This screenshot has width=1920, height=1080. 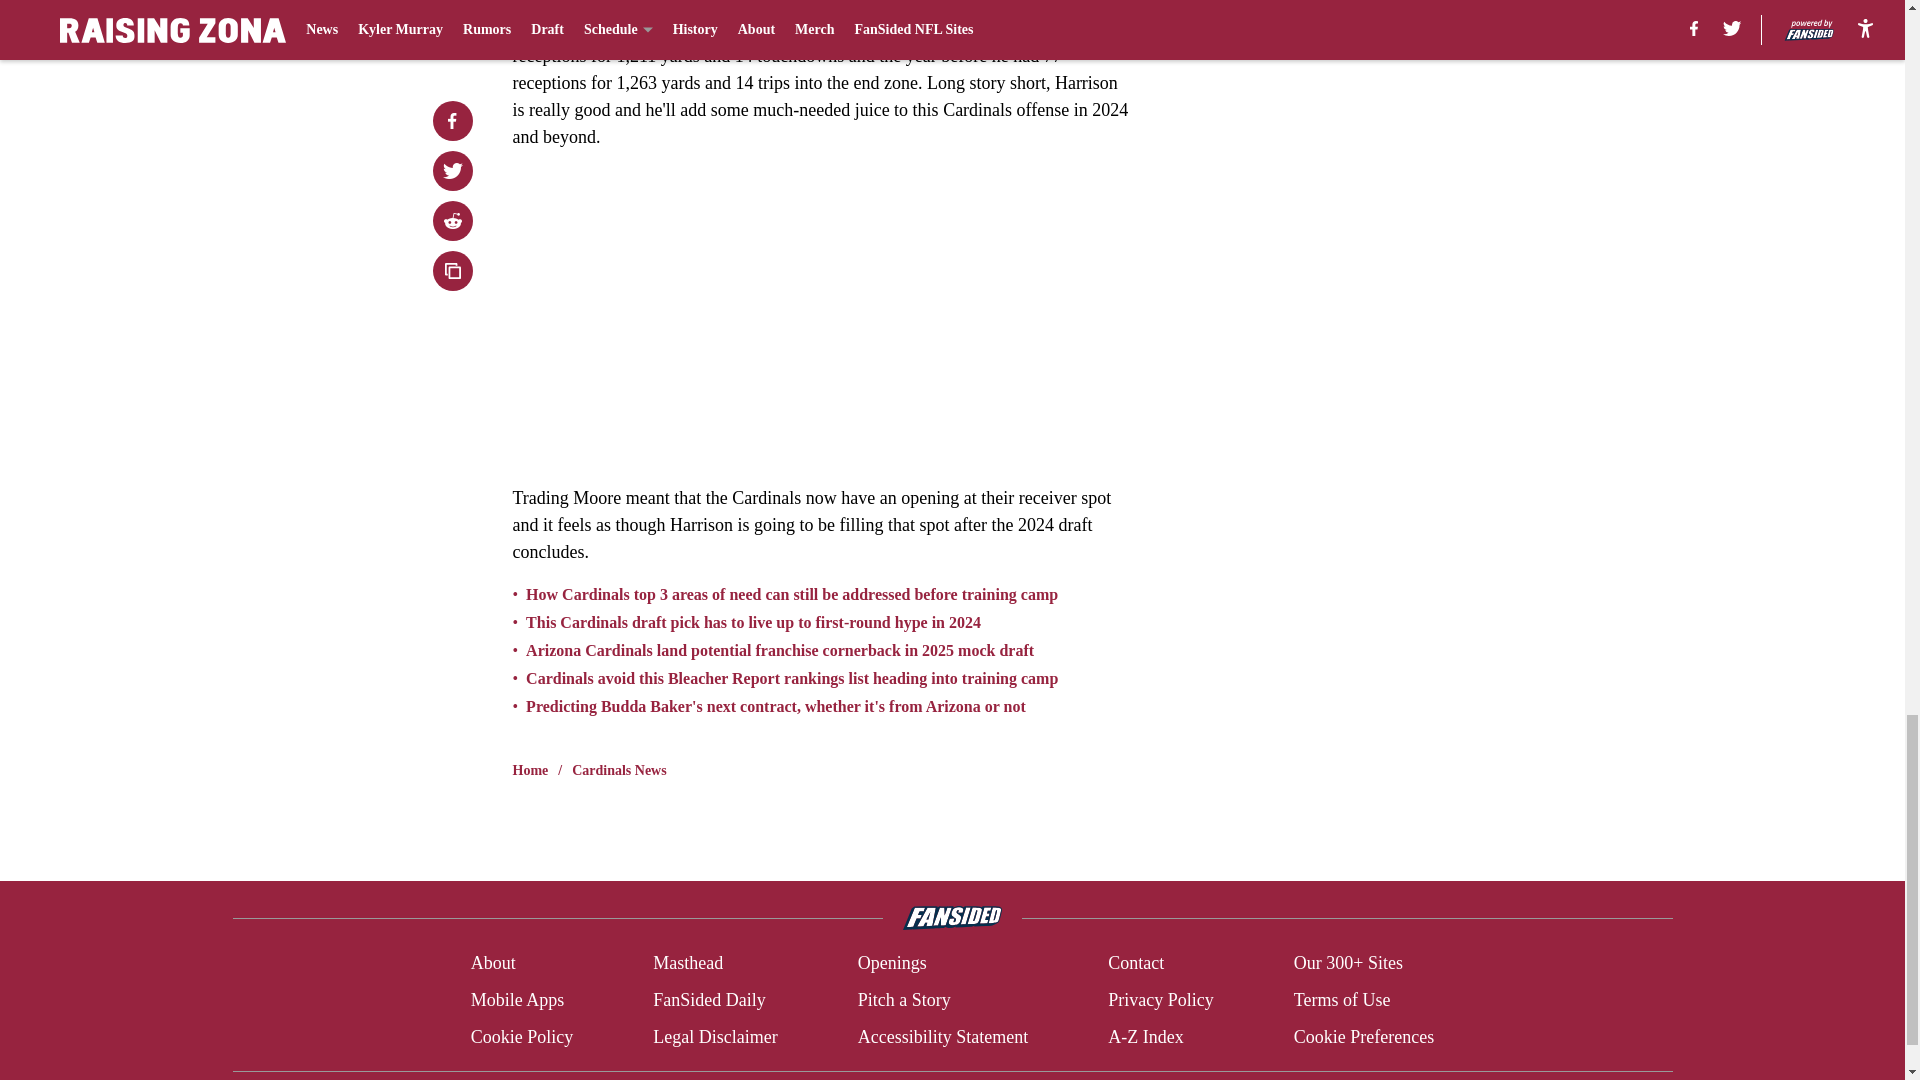 What do you see at coordinates (619, 770) in the screenshot?
I see `Cardinals News` at bounding box center [619, 770].